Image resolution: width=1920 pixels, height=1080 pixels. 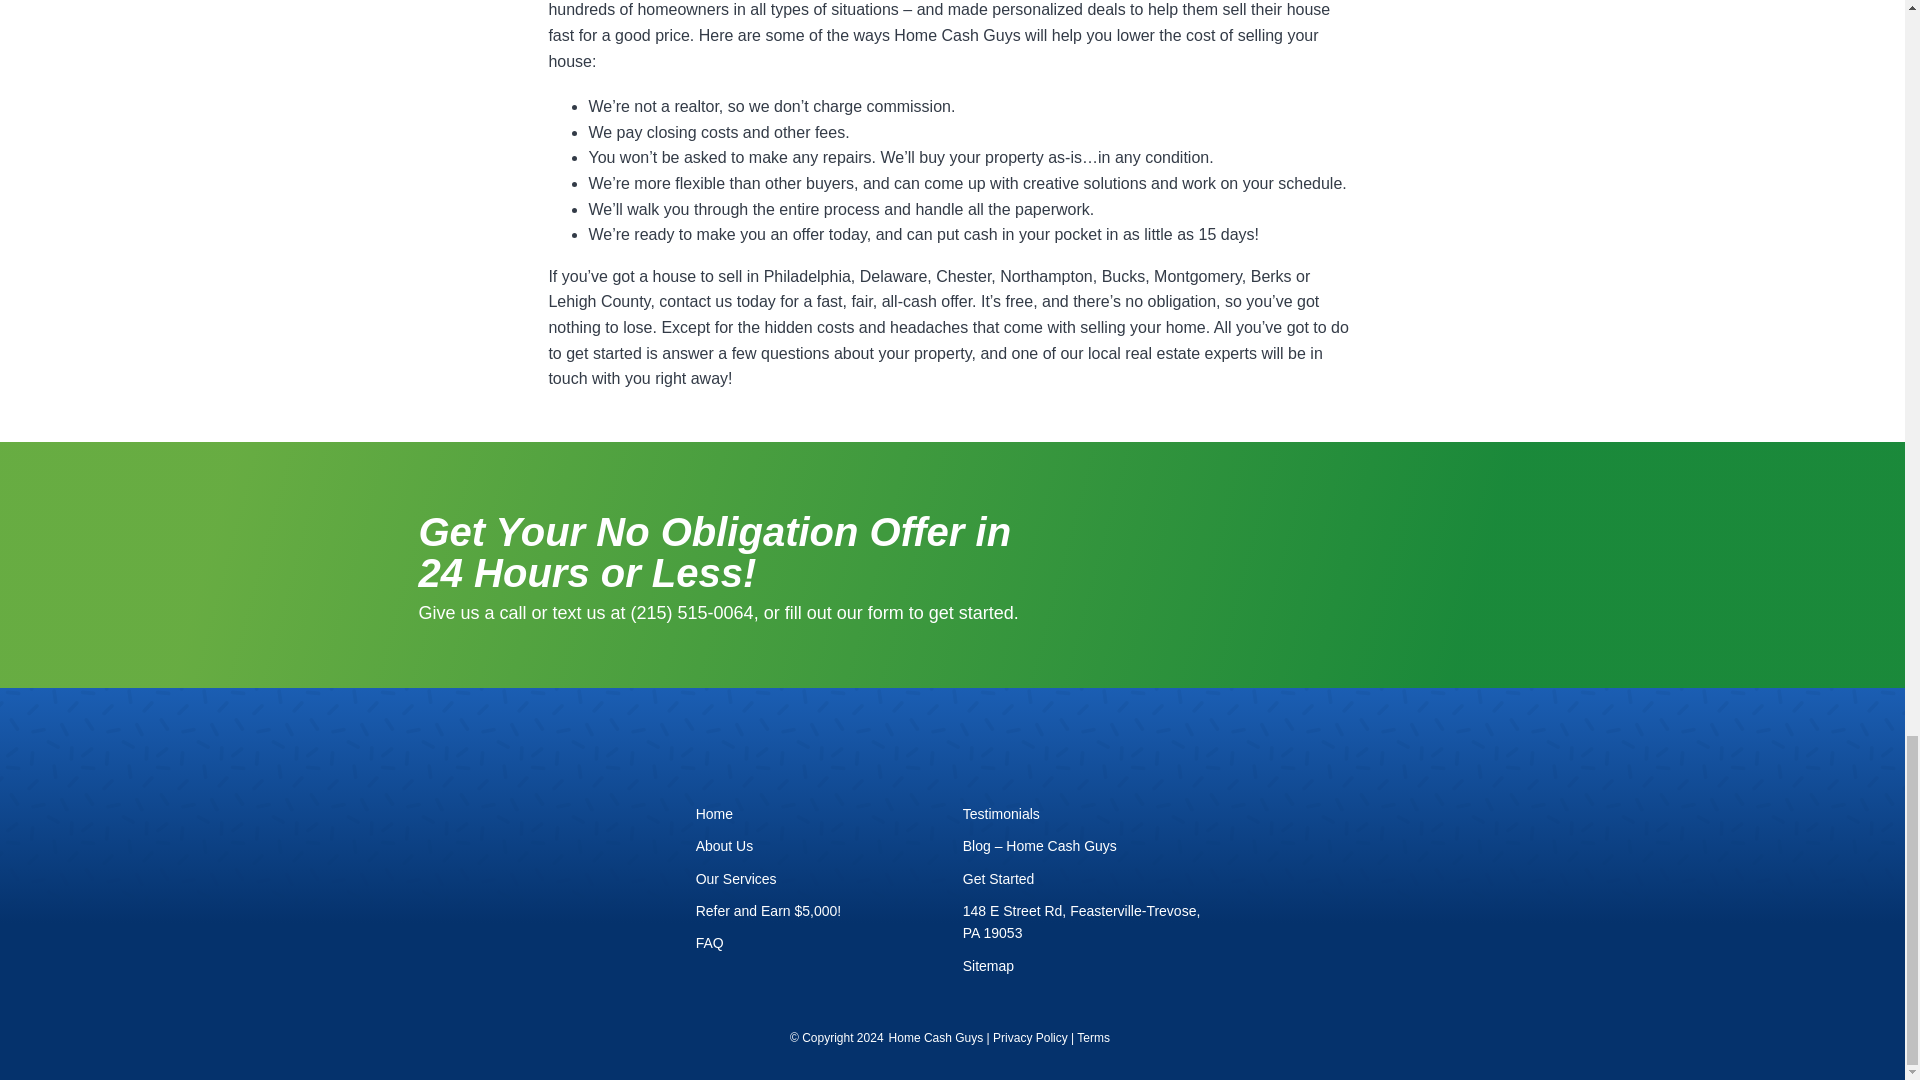 I want to click on About Us, so click(x=818, y=846).